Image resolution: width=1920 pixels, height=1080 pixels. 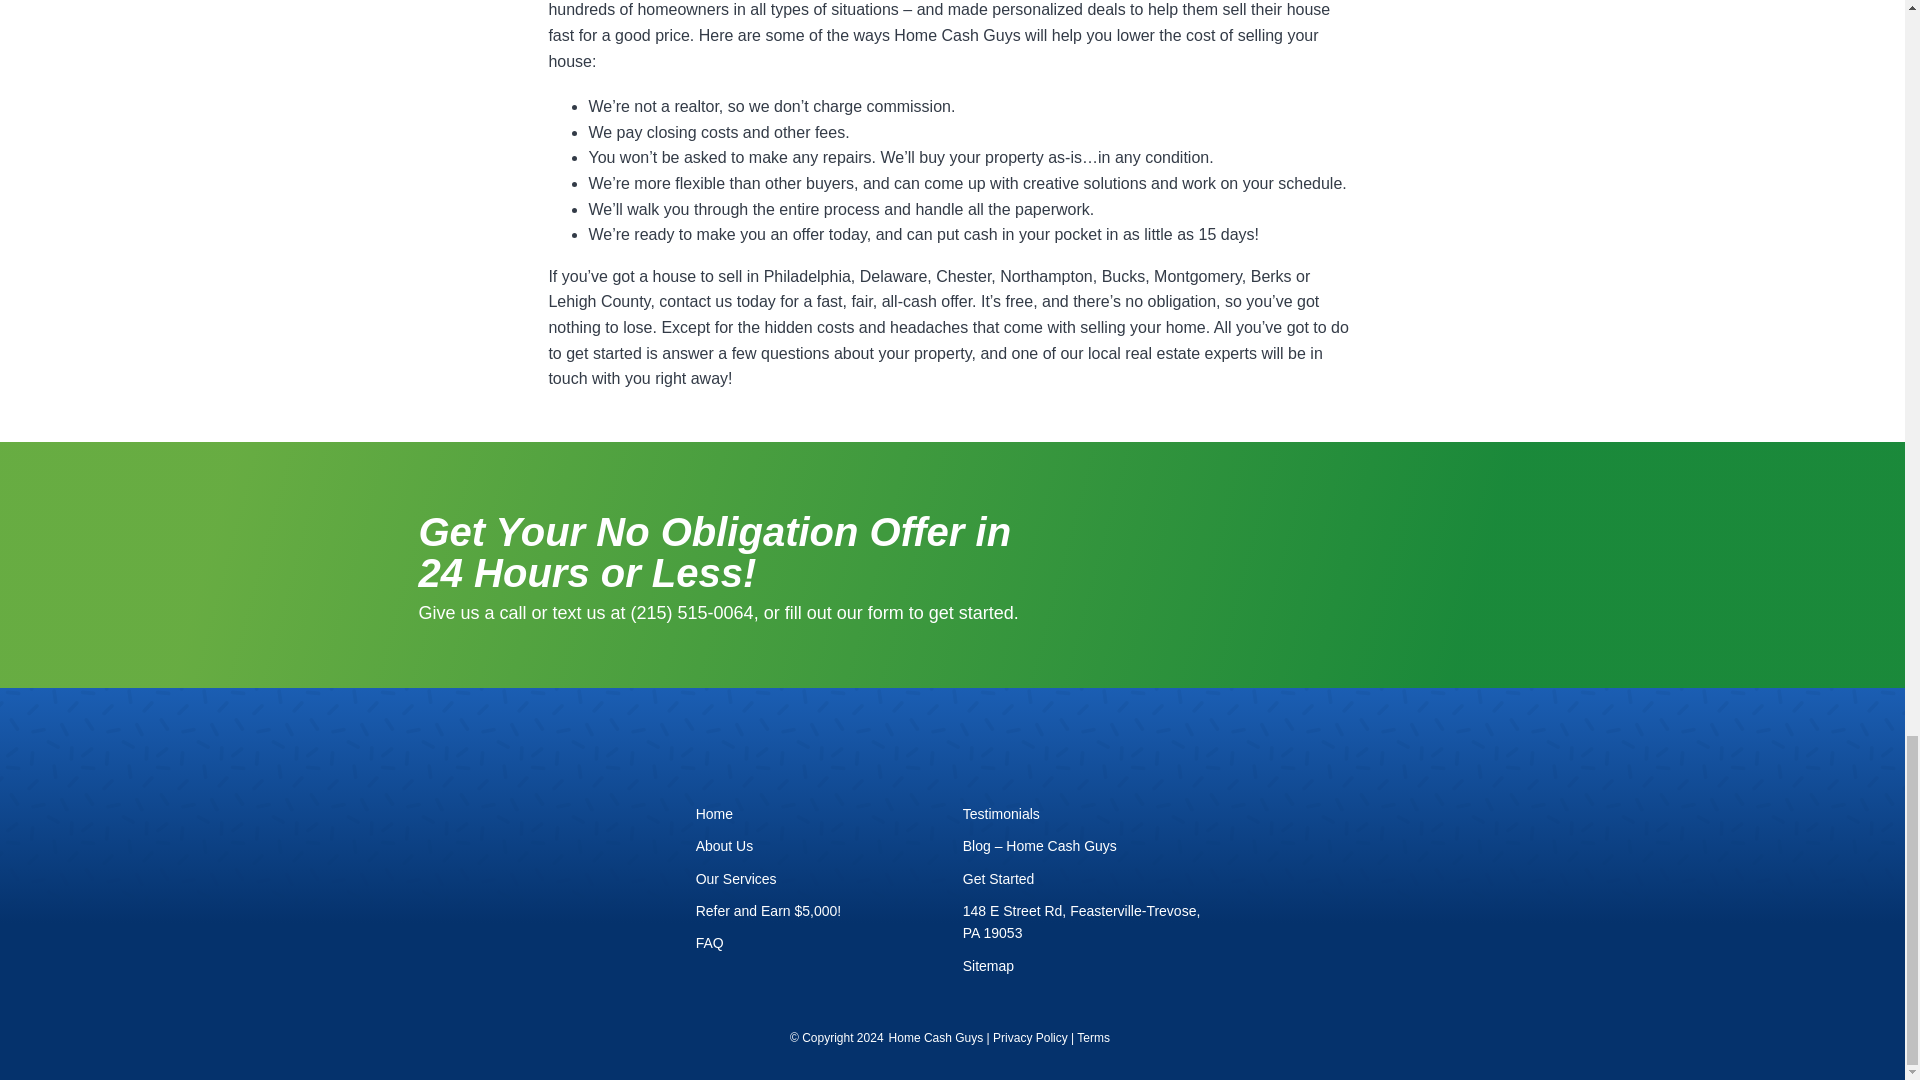 I want to click on About Us, so click(x=818, y=846).